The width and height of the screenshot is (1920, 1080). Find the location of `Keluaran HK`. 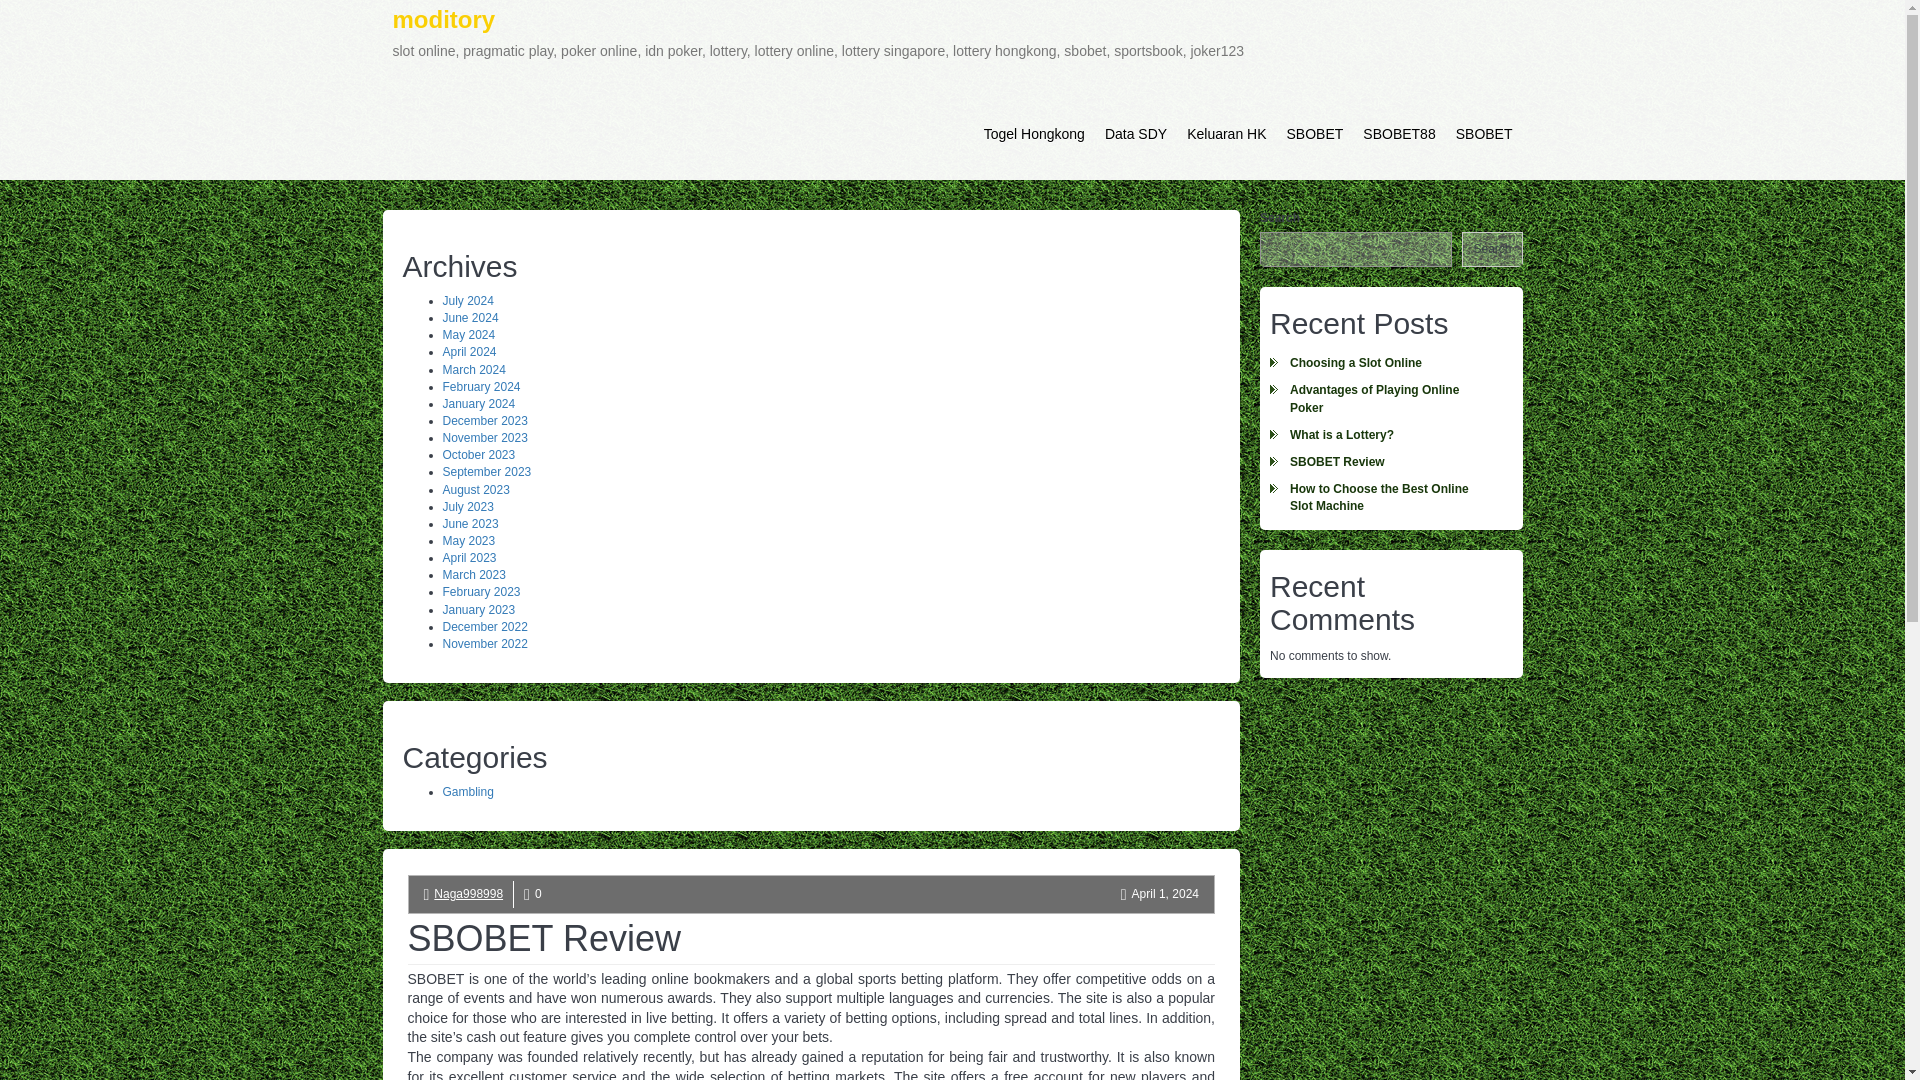

Keluaran HK is located at coordinates (1226, 134).